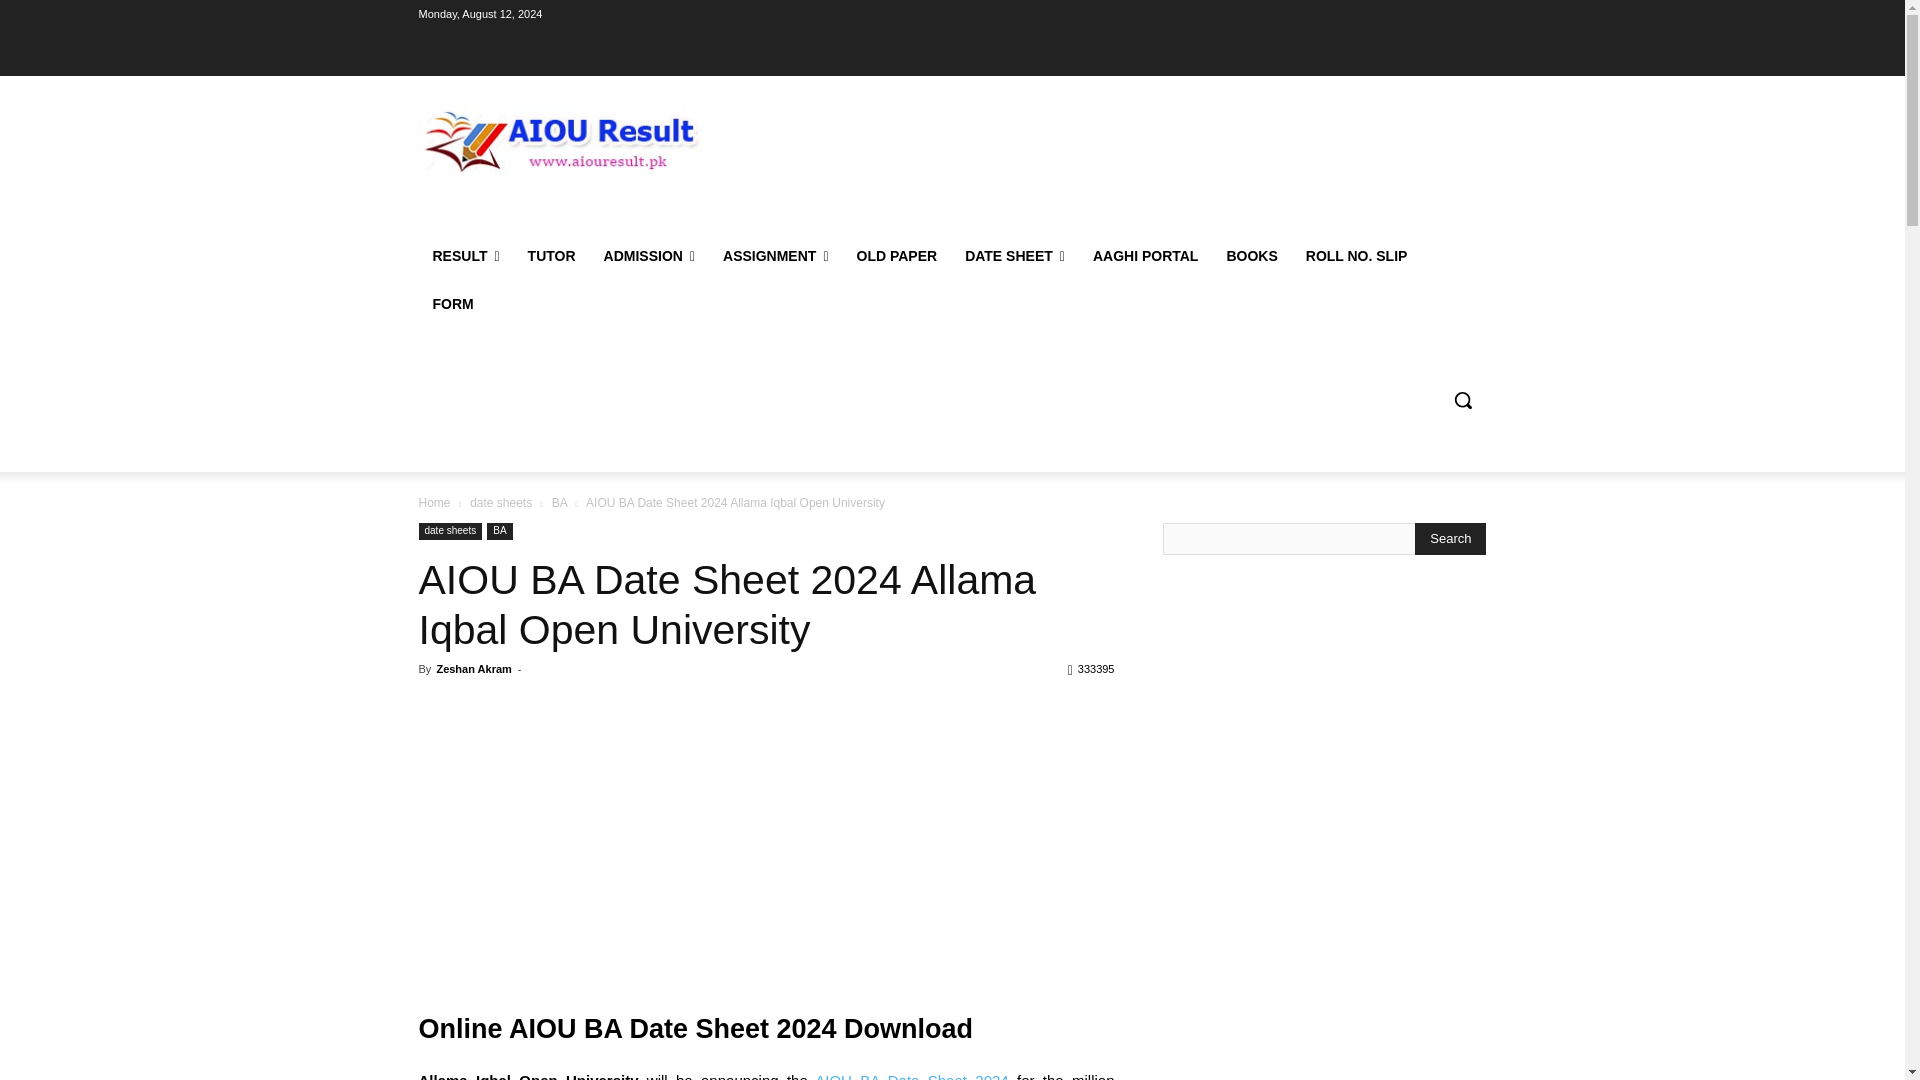 The height and width of the screenshot is (1080, 1920). Describe the element at coordinates (561, 138) in the screenshot. I see `AIOU Result .pk` at that location.